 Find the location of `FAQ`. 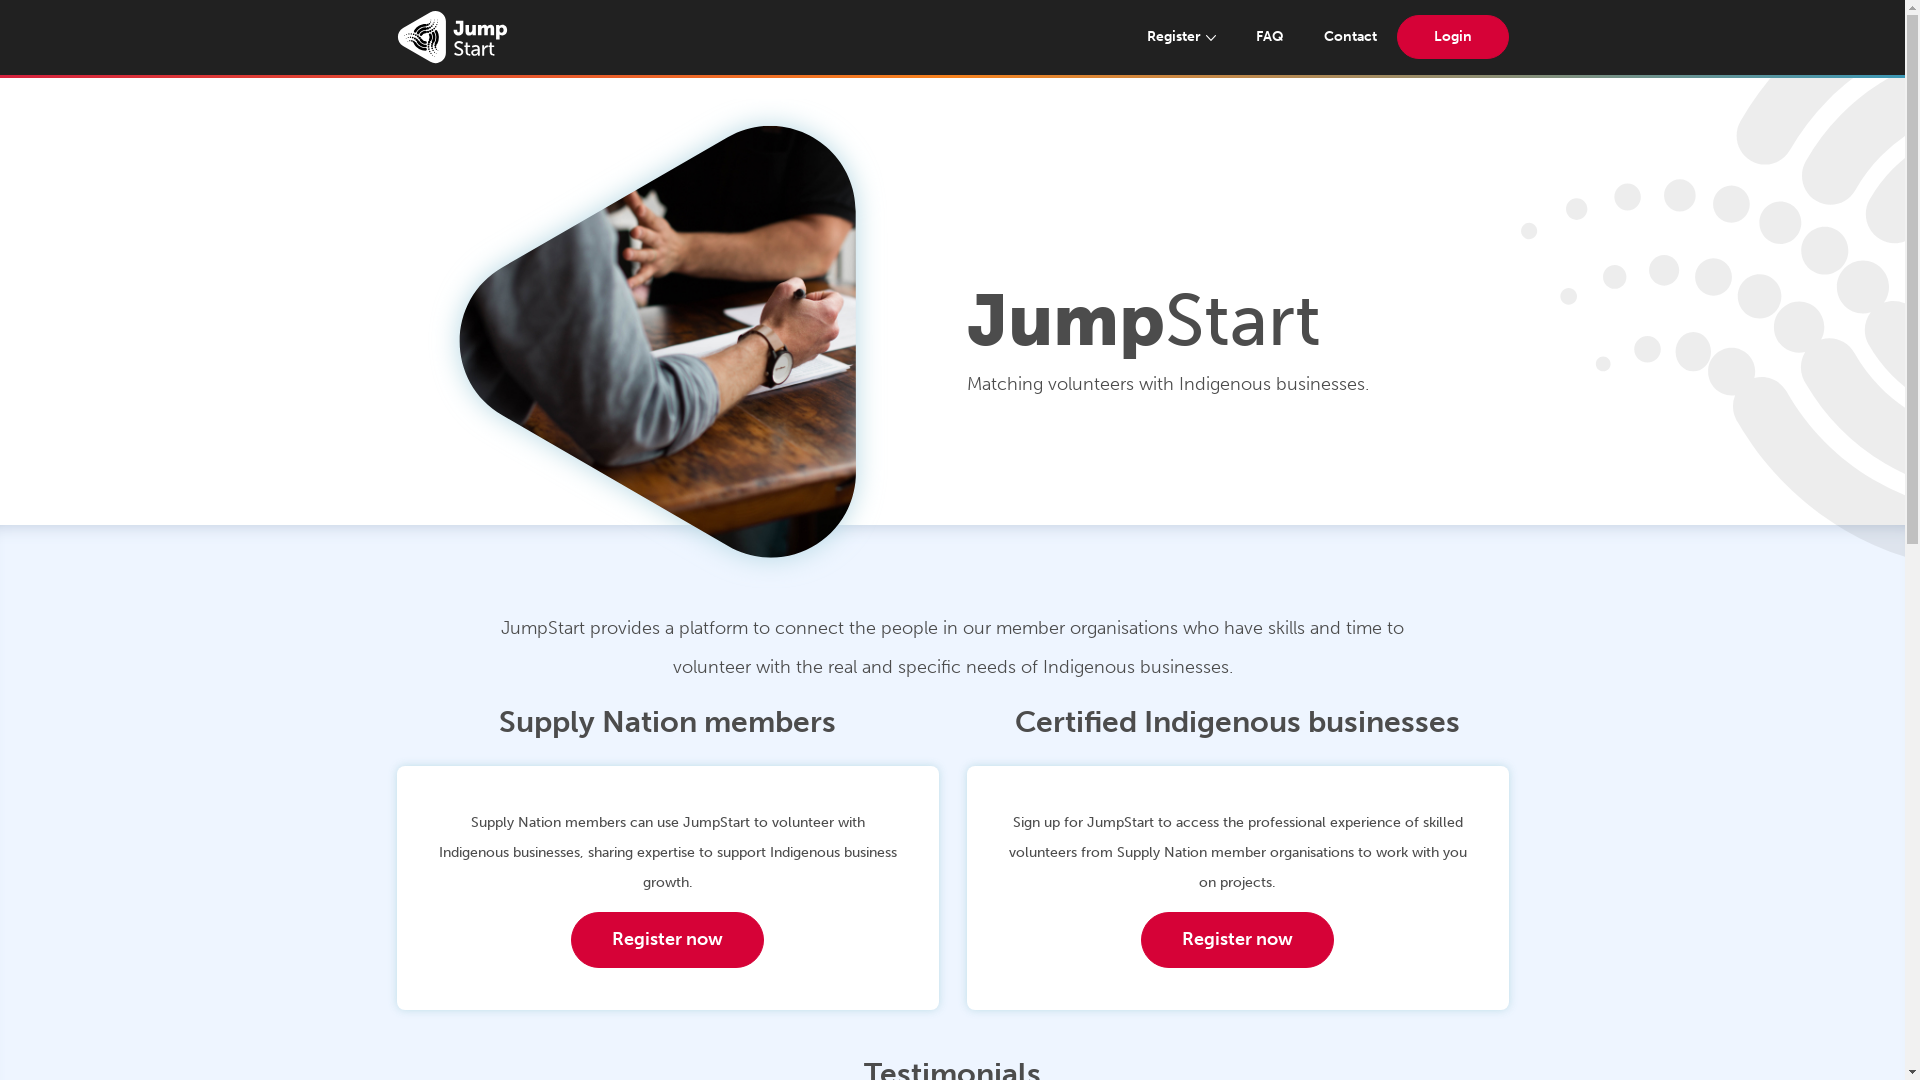

FAQ is located at coordinates (1270, 37).